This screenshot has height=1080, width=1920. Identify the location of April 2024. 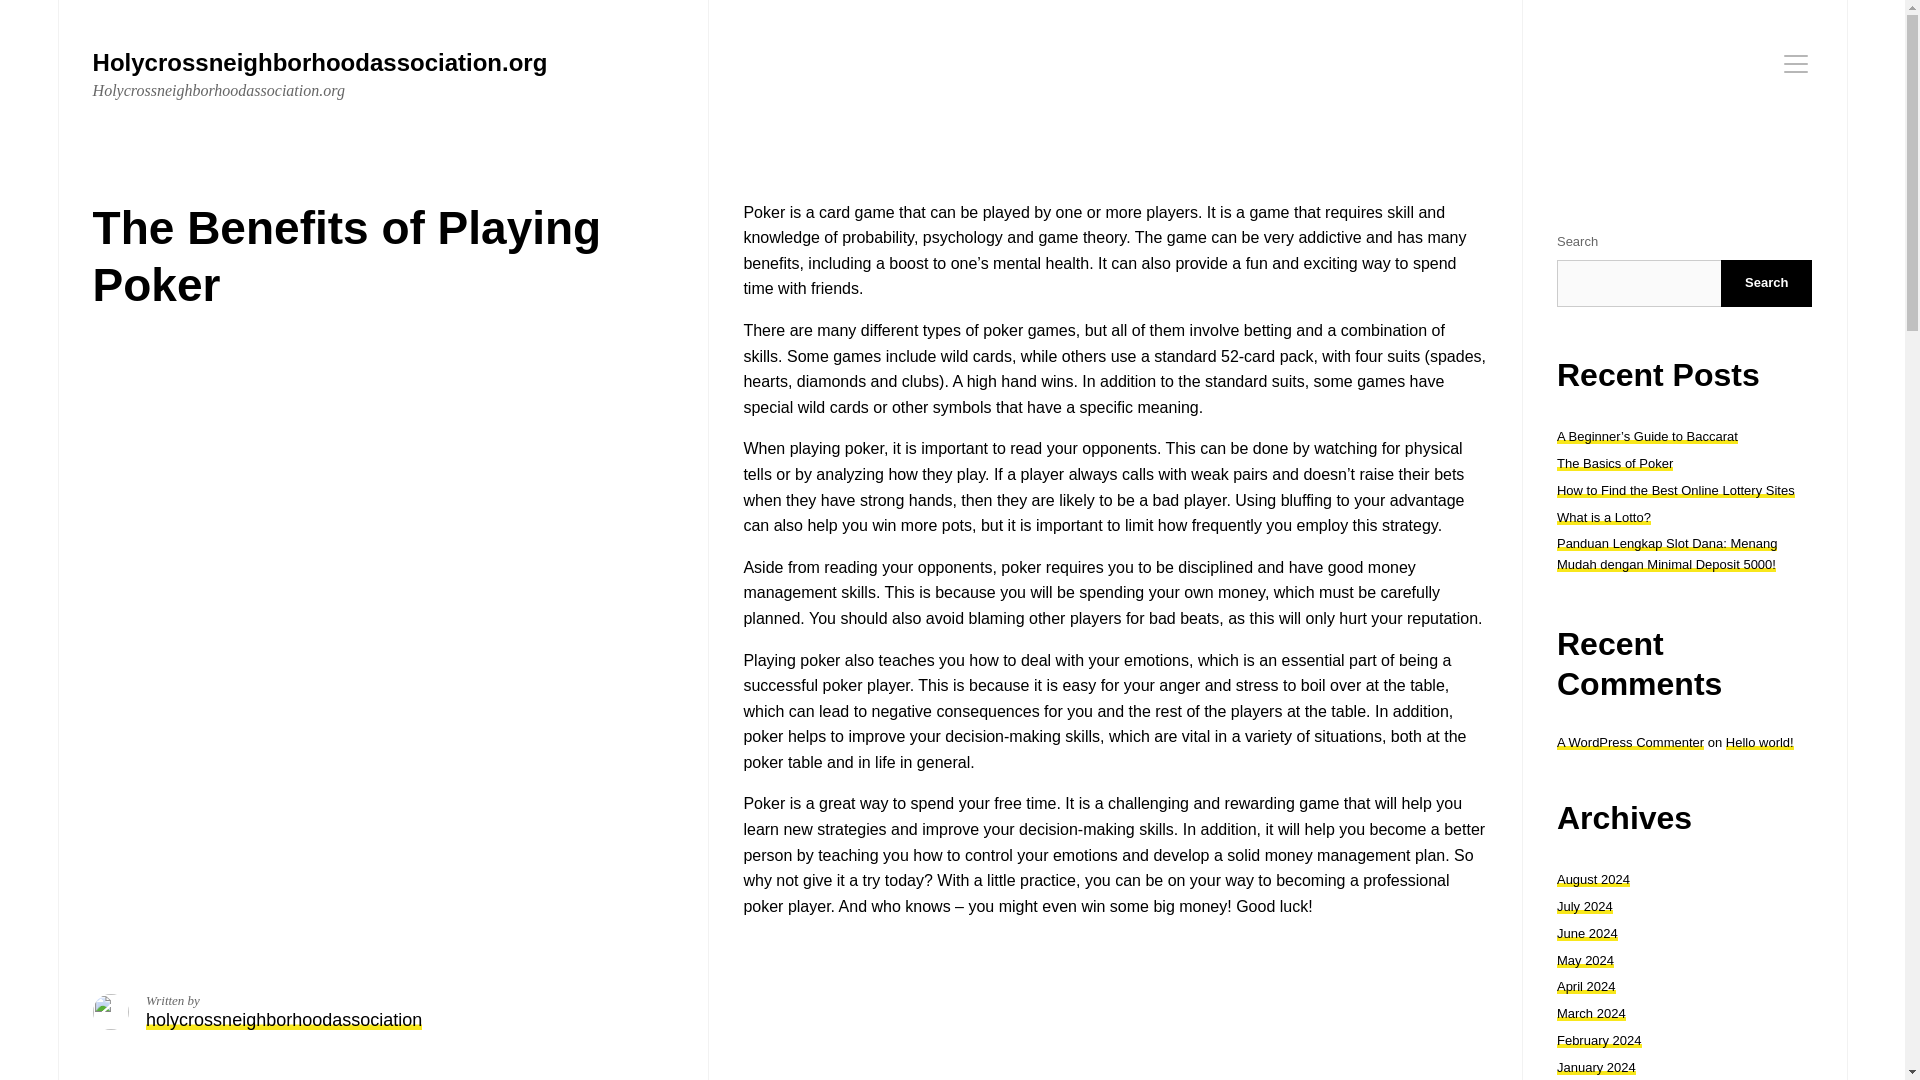
(1586, 986).